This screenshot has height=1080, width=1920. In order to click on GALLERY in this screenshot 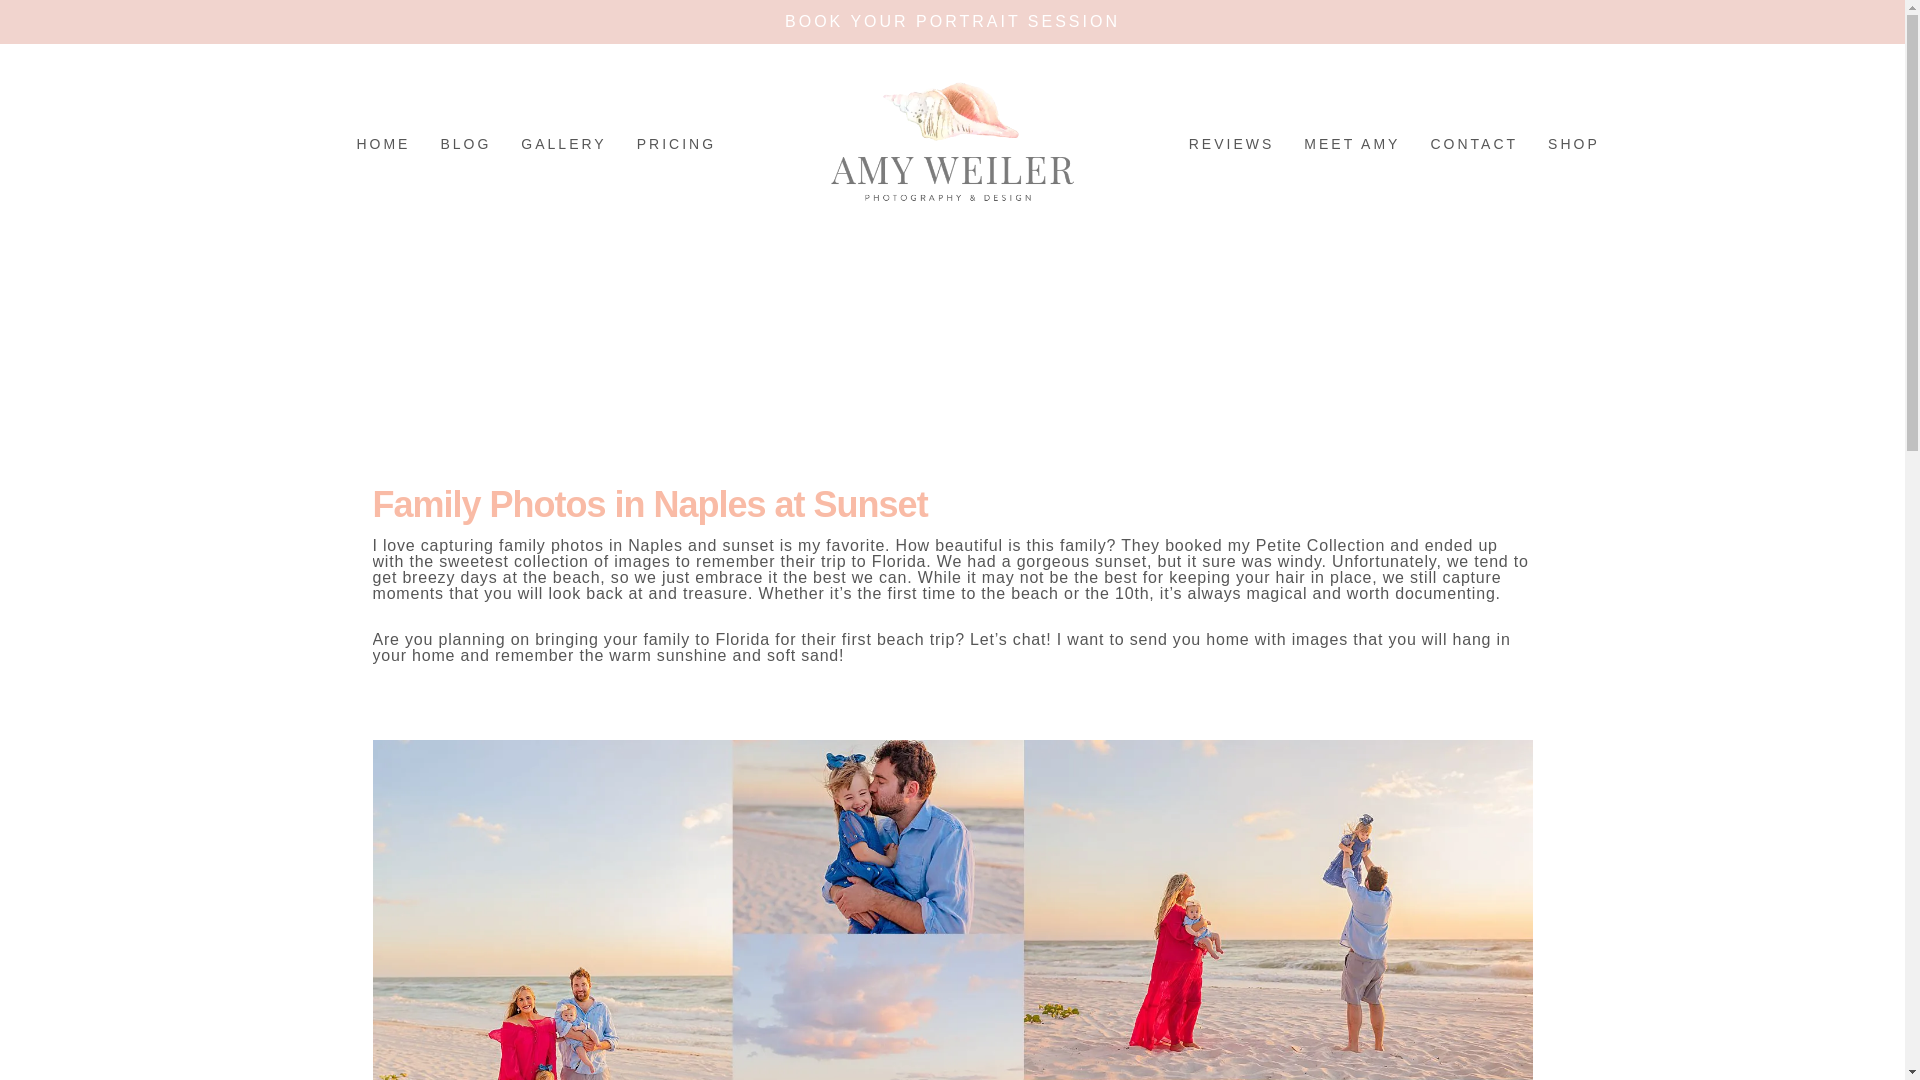, I will do `click(563, 144)`.